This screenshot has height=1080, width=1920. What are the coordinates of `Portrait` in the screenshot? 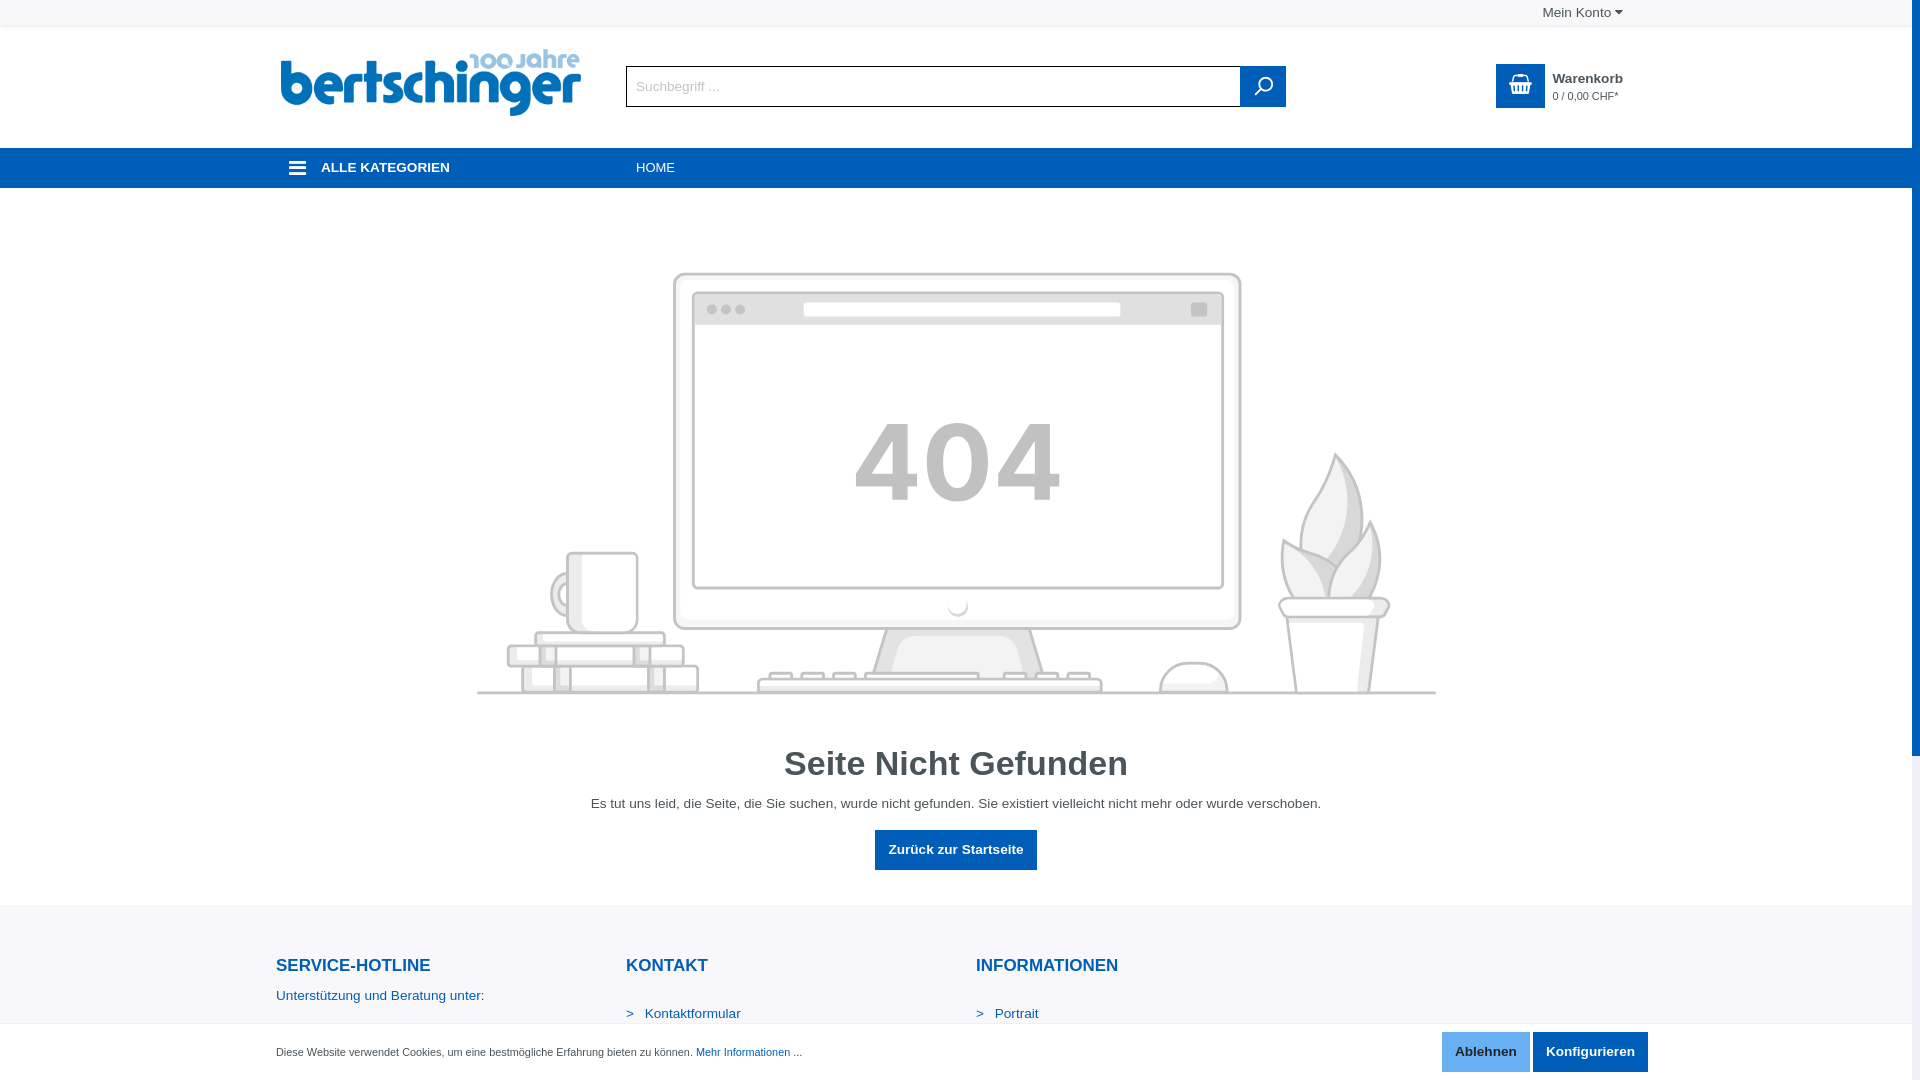 It's located at (1008, 1014).